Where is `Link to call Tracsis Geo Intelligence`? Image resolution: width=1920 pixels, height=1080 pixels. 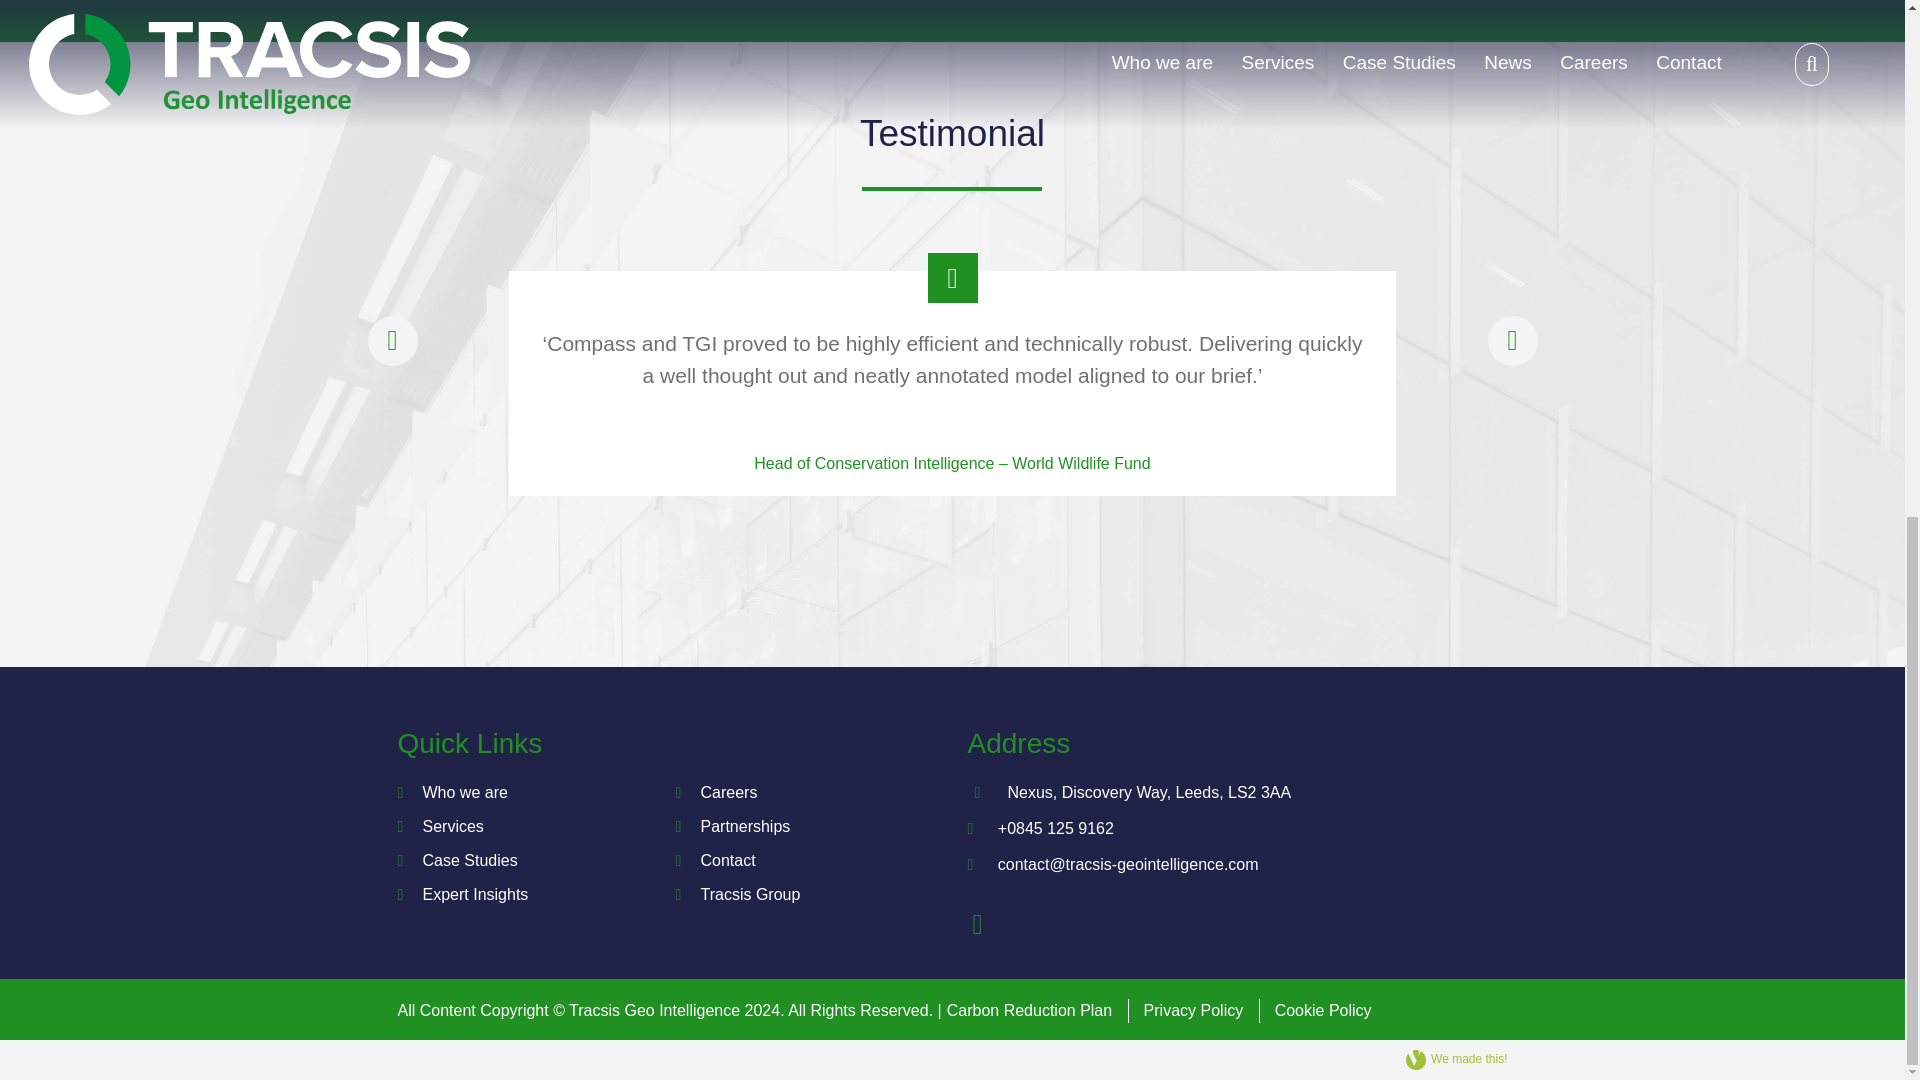 Link to call Tracsis Geo Intelligence is located at coordinates (1237, 828).